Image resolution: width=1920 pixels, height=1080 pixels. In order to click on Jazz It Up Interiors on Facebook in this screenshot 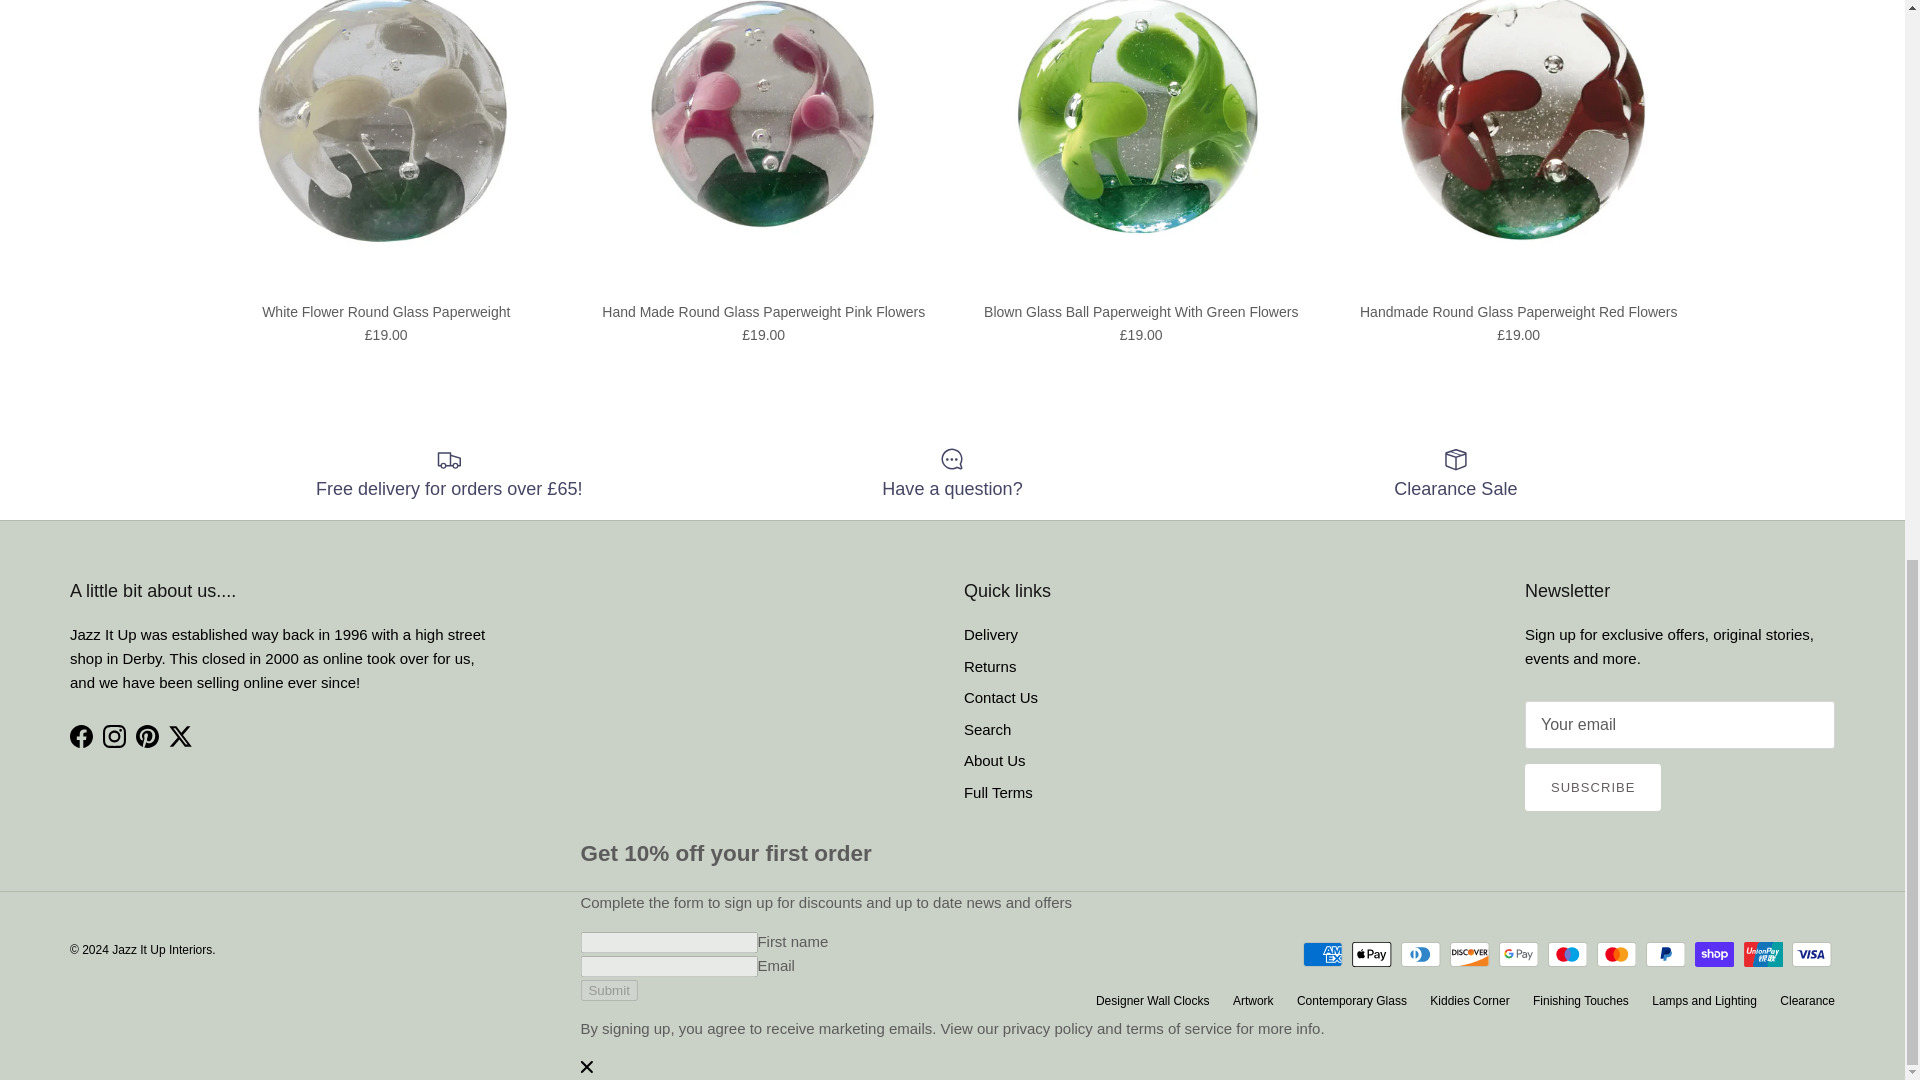, I will do `click(80, 736)`.